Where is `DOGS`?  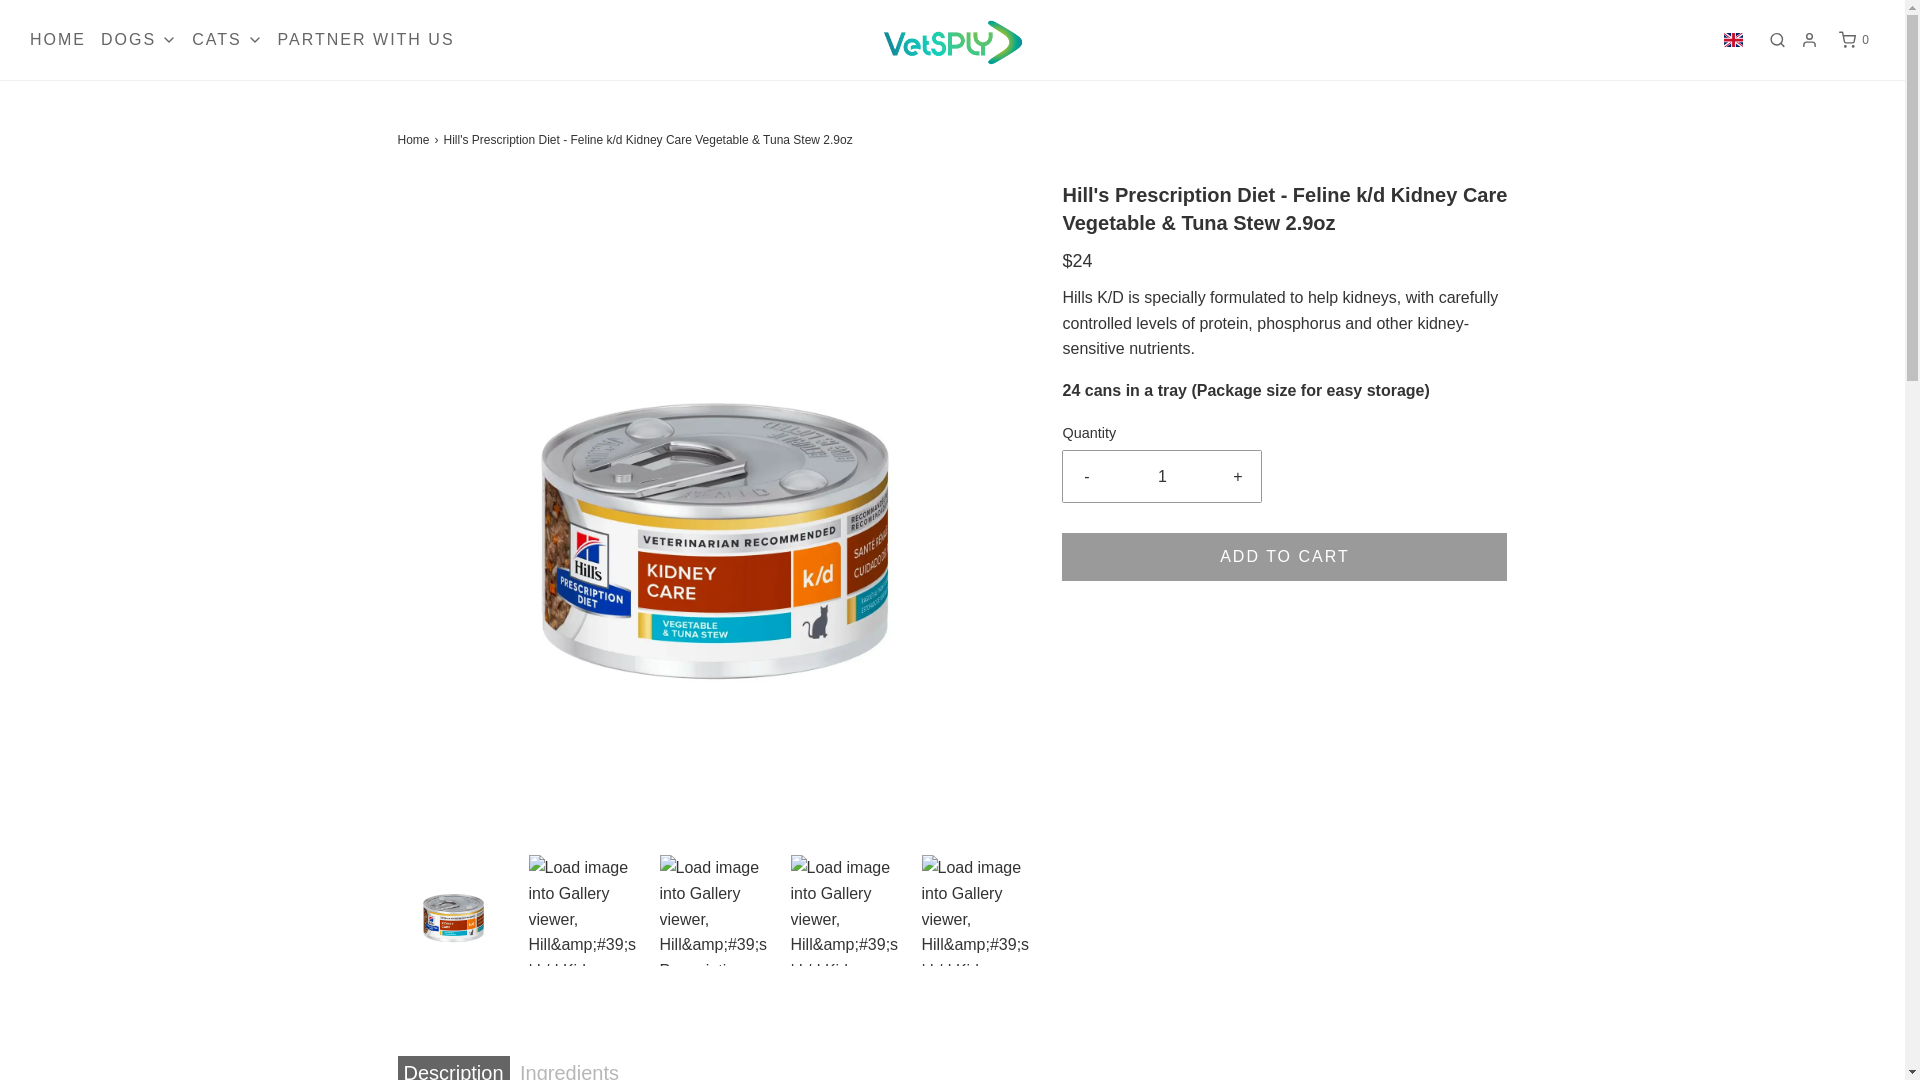 DOGS is located at coordinates (138, 40).